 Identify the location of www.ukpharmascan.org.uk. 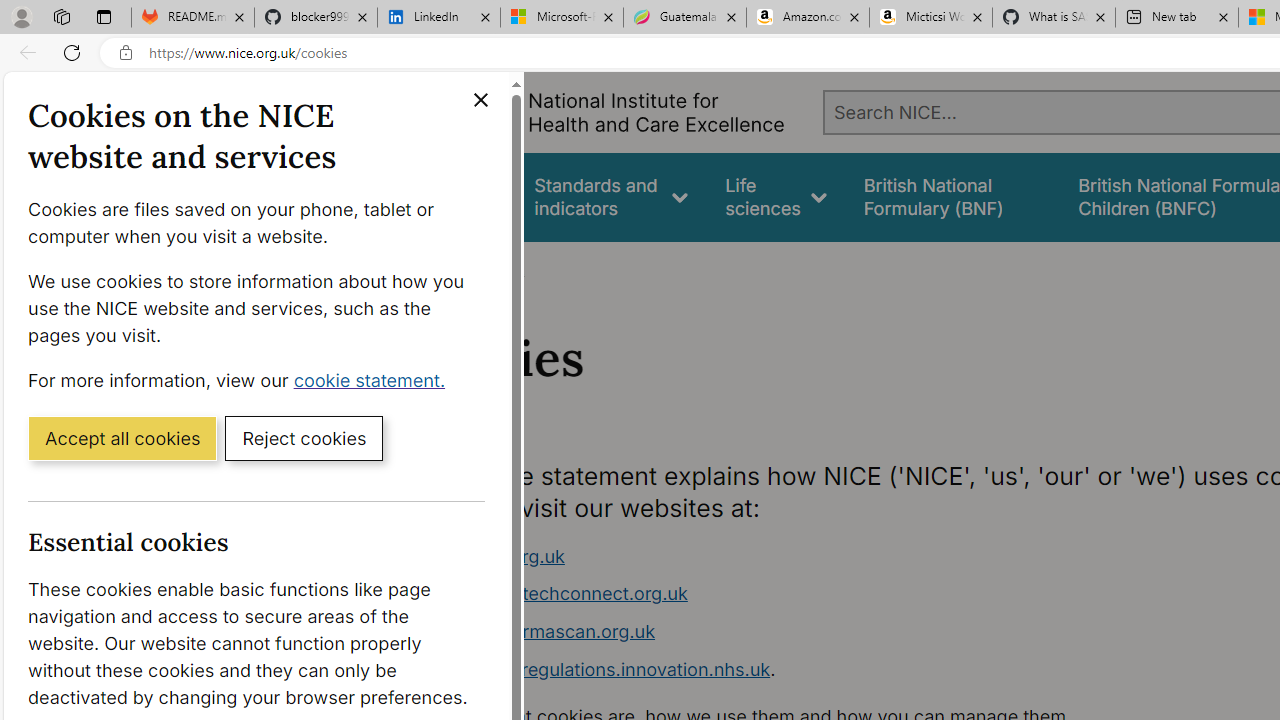
(796, 632).